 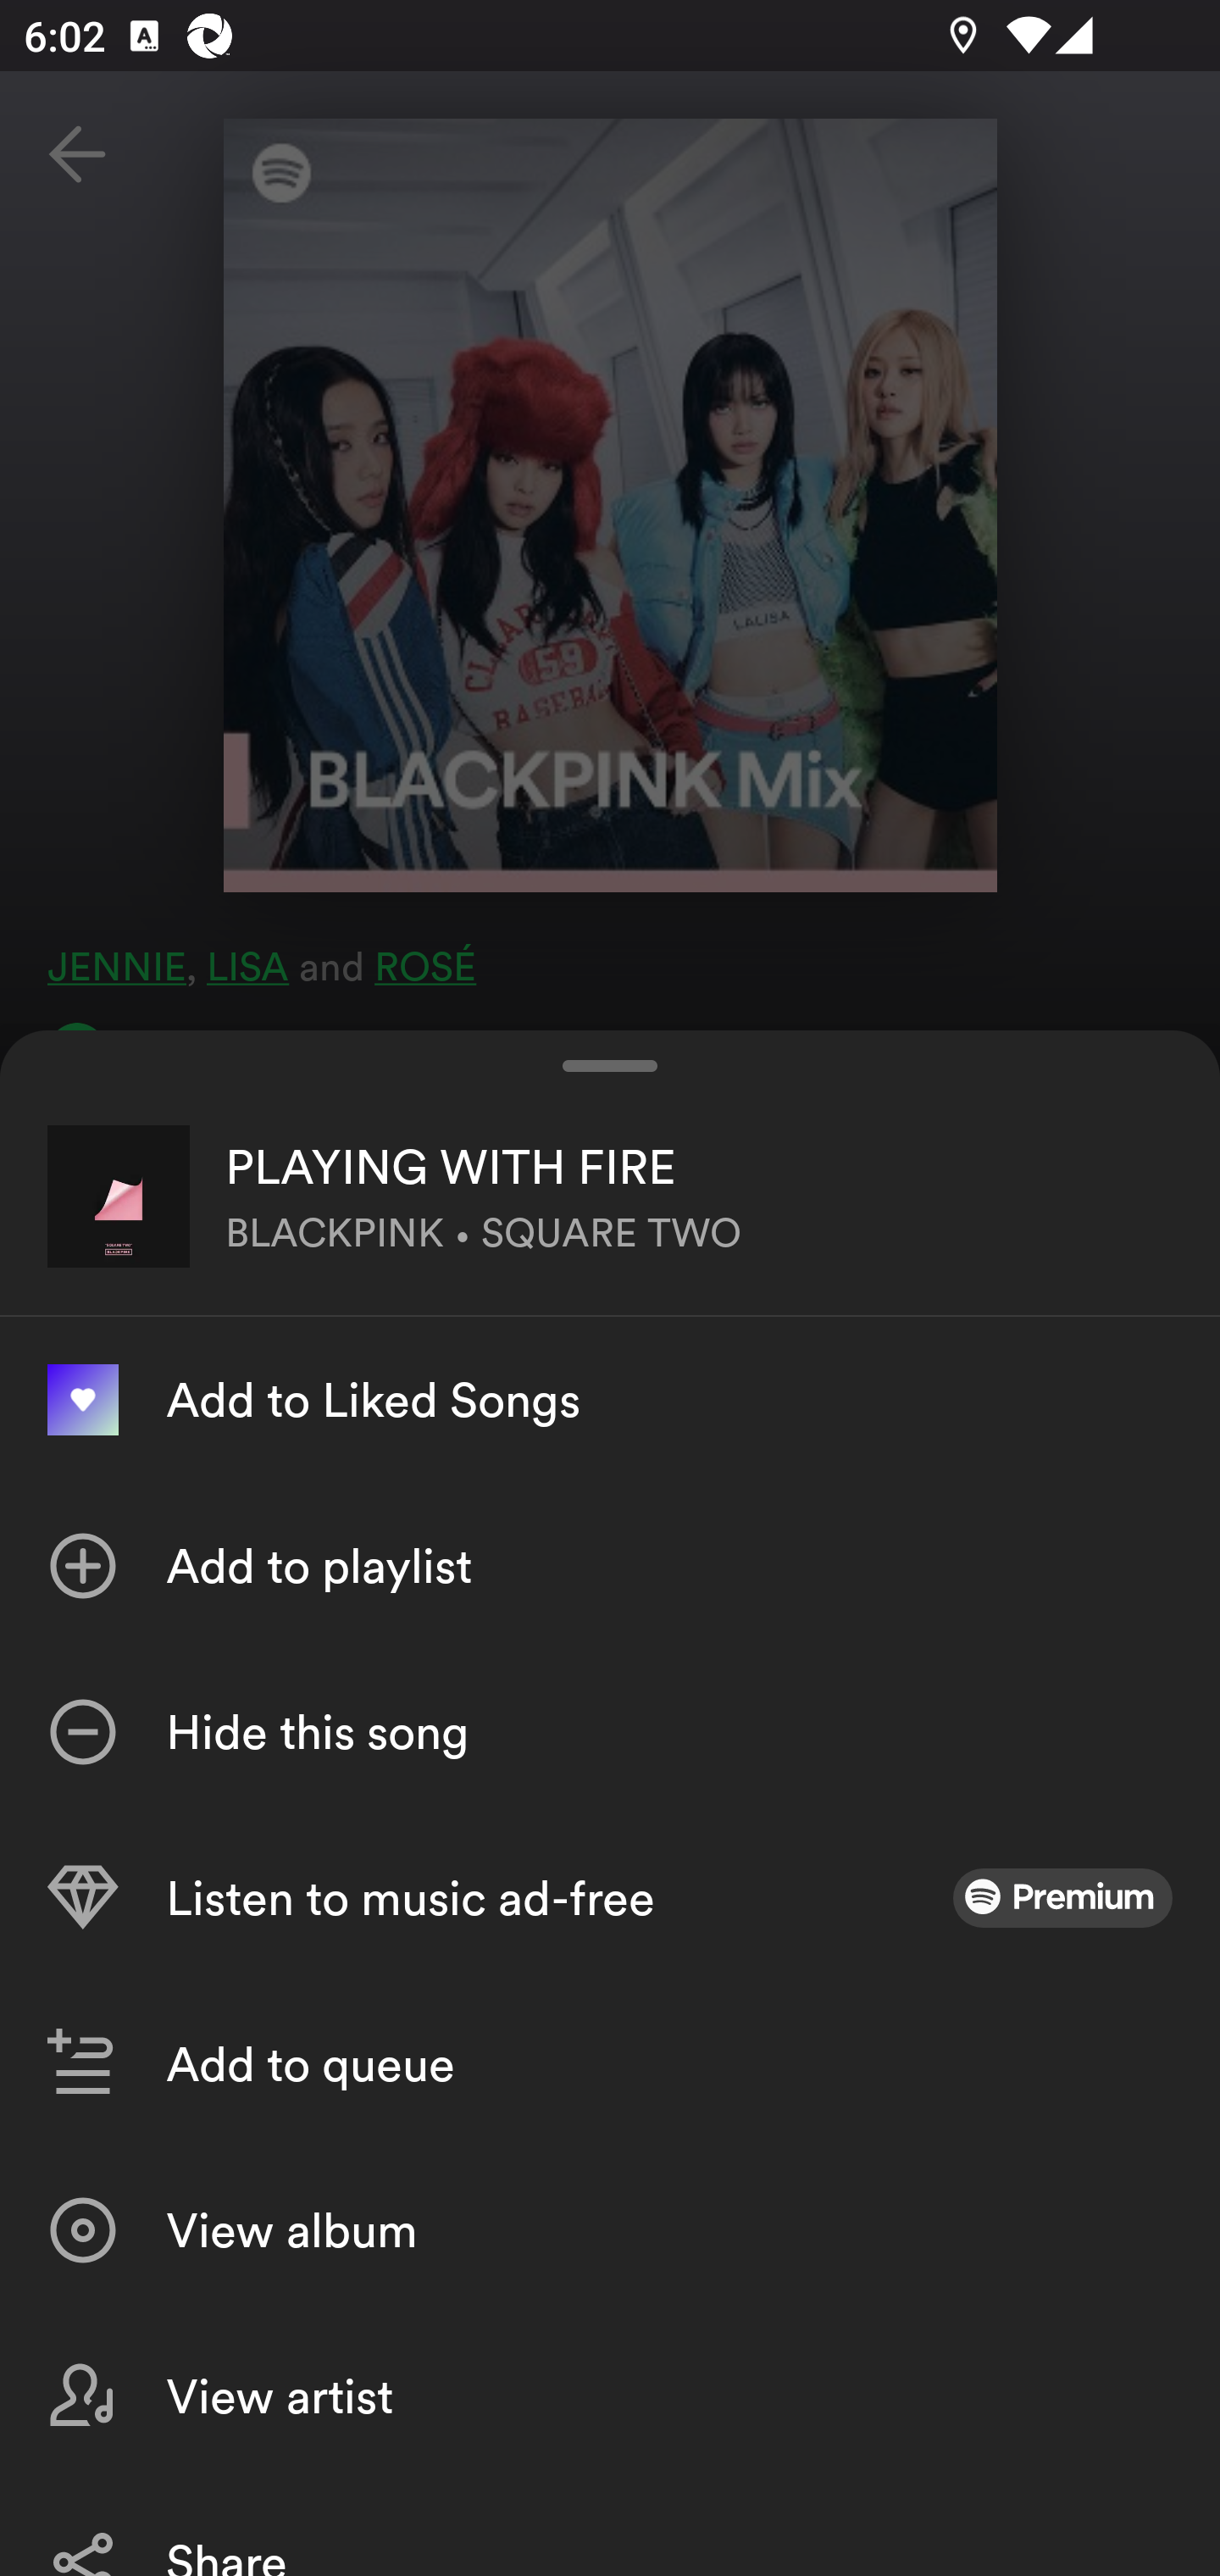 I want to click on Add to playlist, so click(x=610, y=1566).